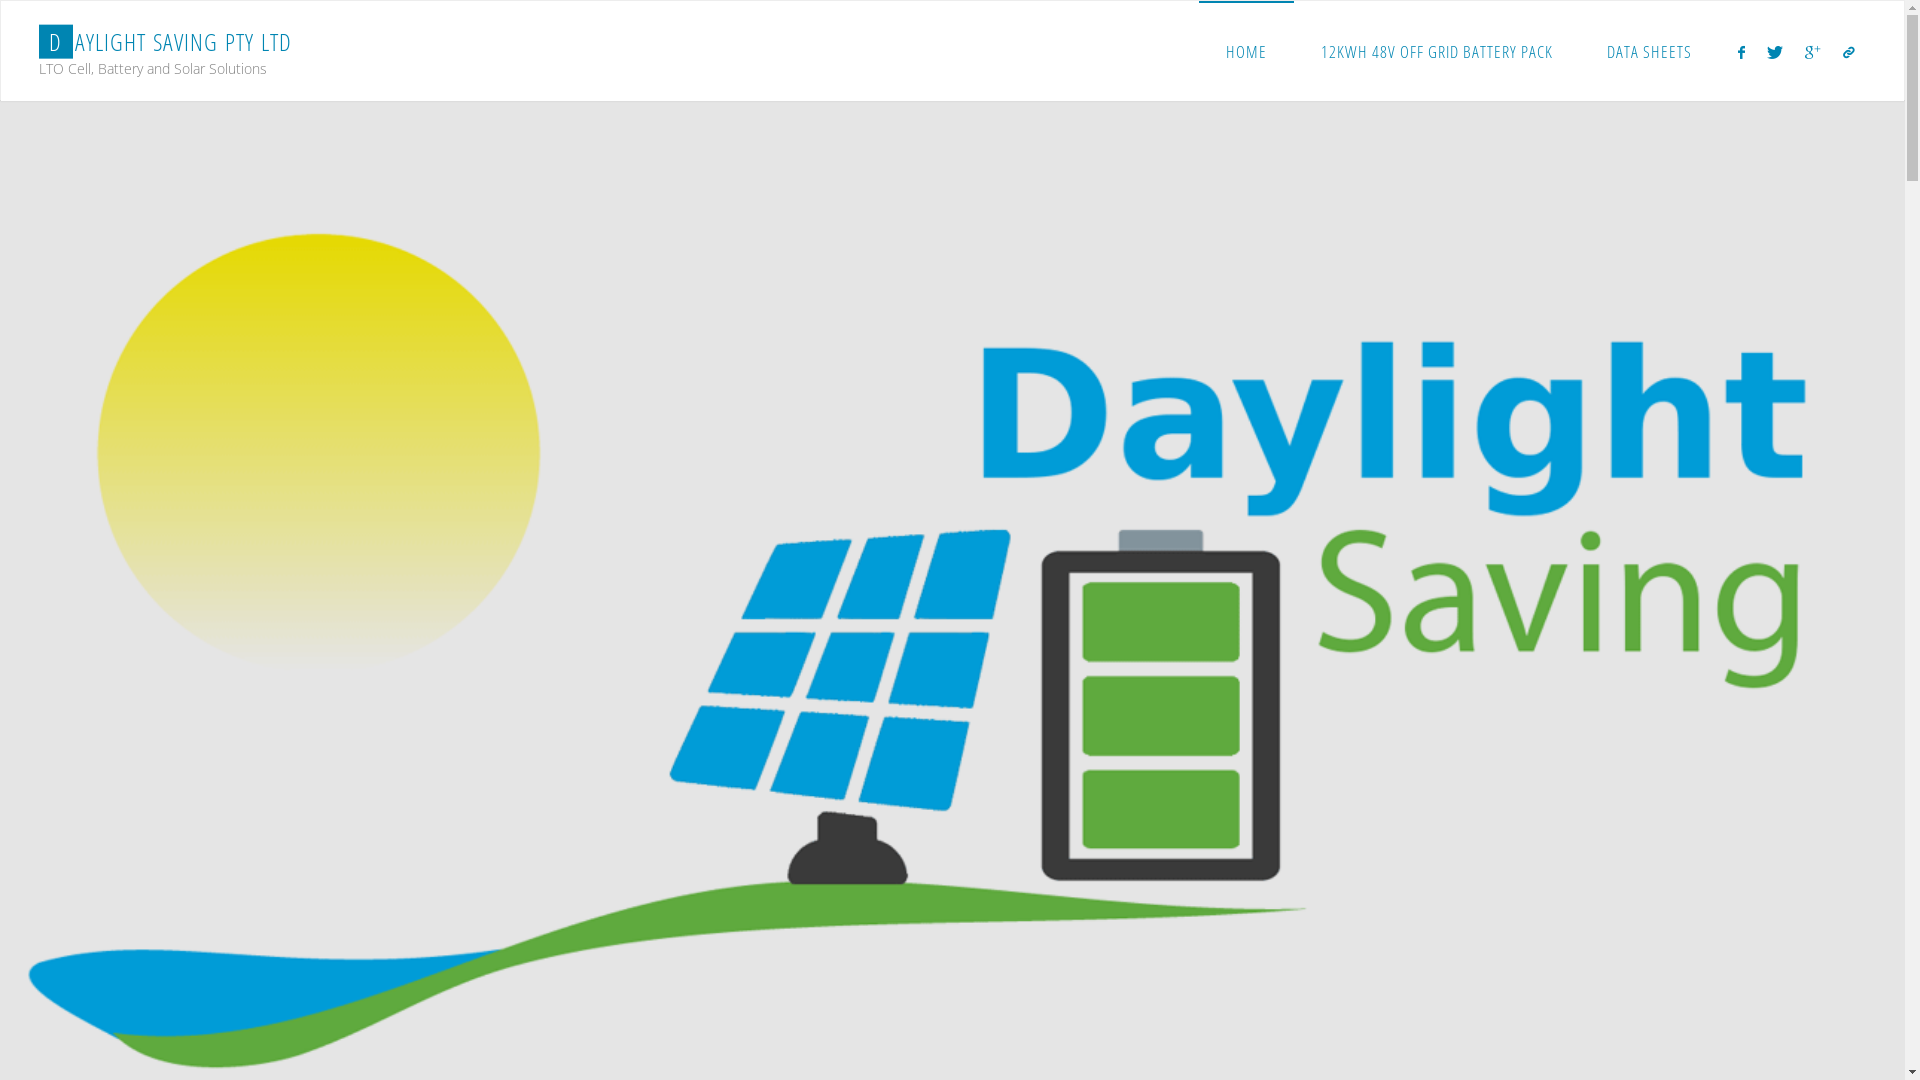 Image resolution: width=1920 pixels, height=1080 pixels. What do you see at coordinates (1437, 51) in the screenshot?
I see `12KWH 48V OFF GRID BATTERY PACK` at bounding box center [1437, 51].